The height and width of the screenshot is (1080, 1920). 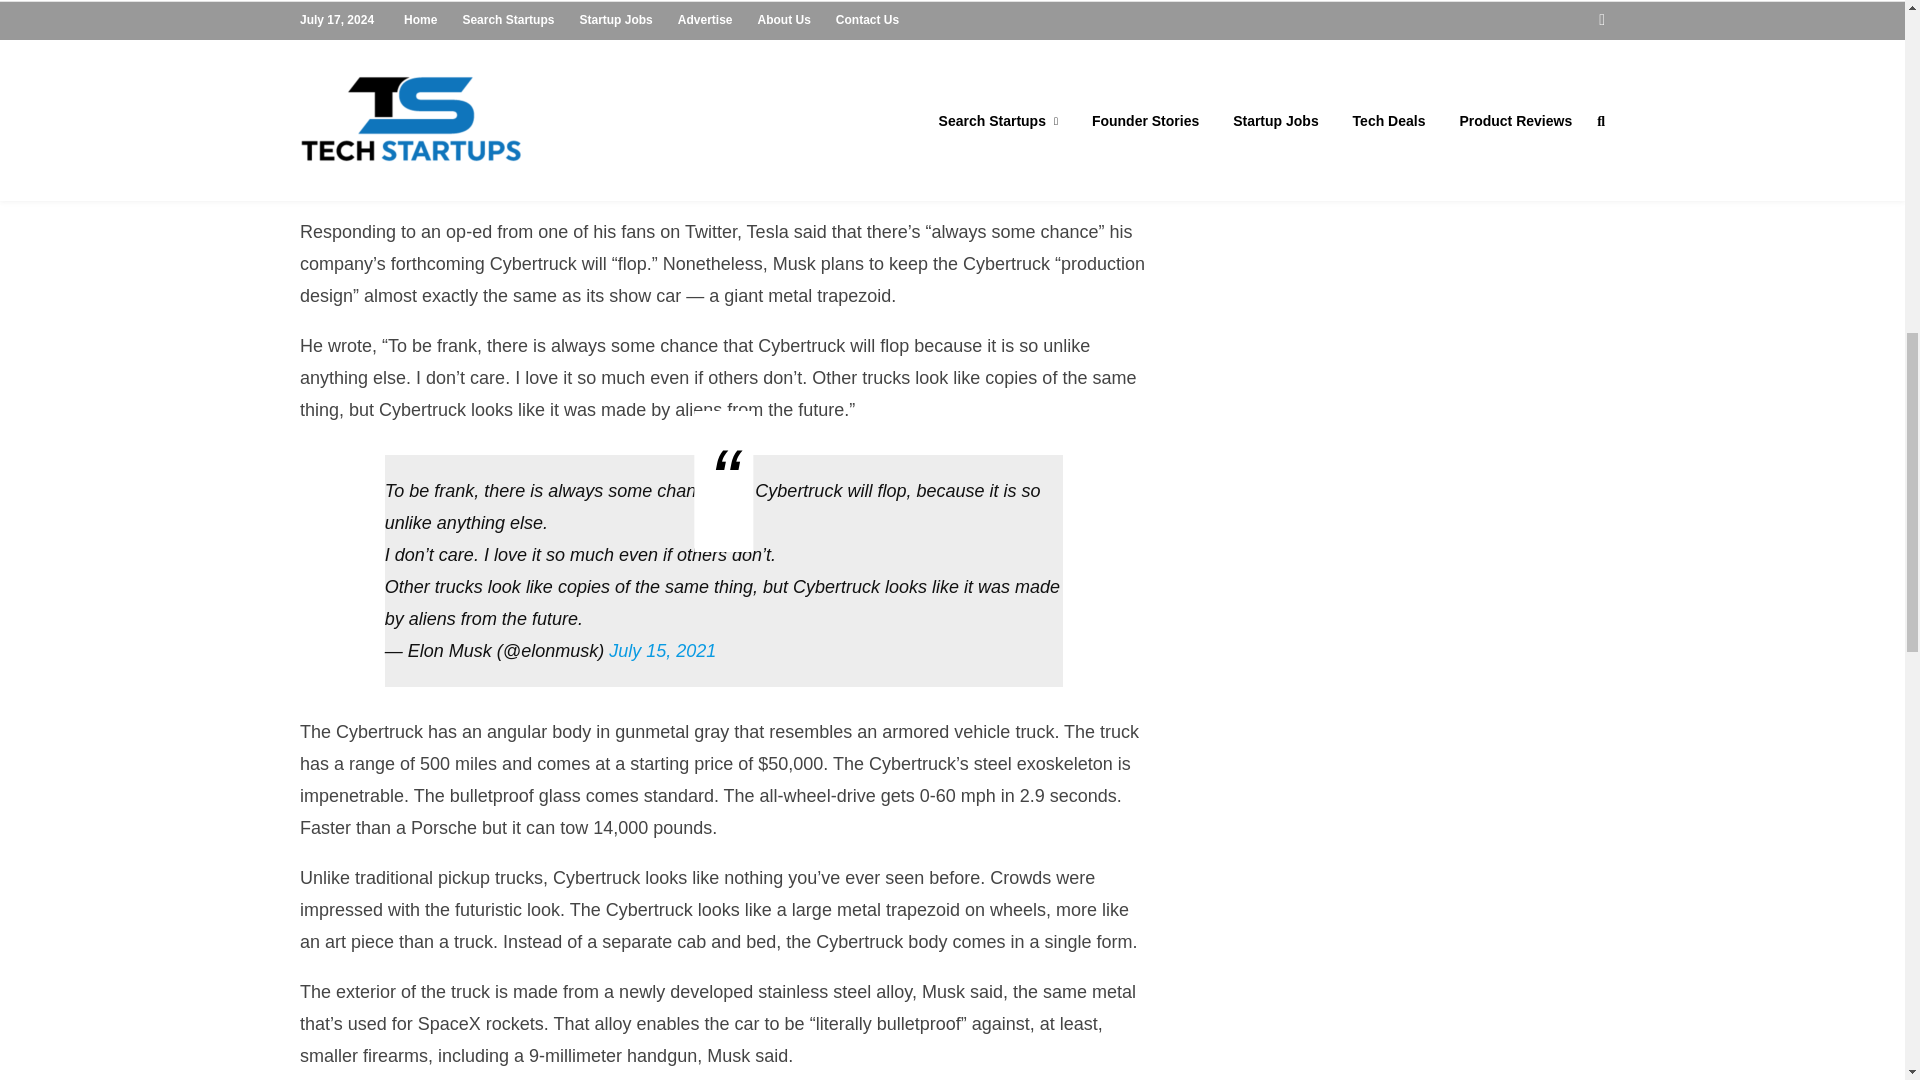 I want to click on Advertisement, so click(x=1403, y=135).